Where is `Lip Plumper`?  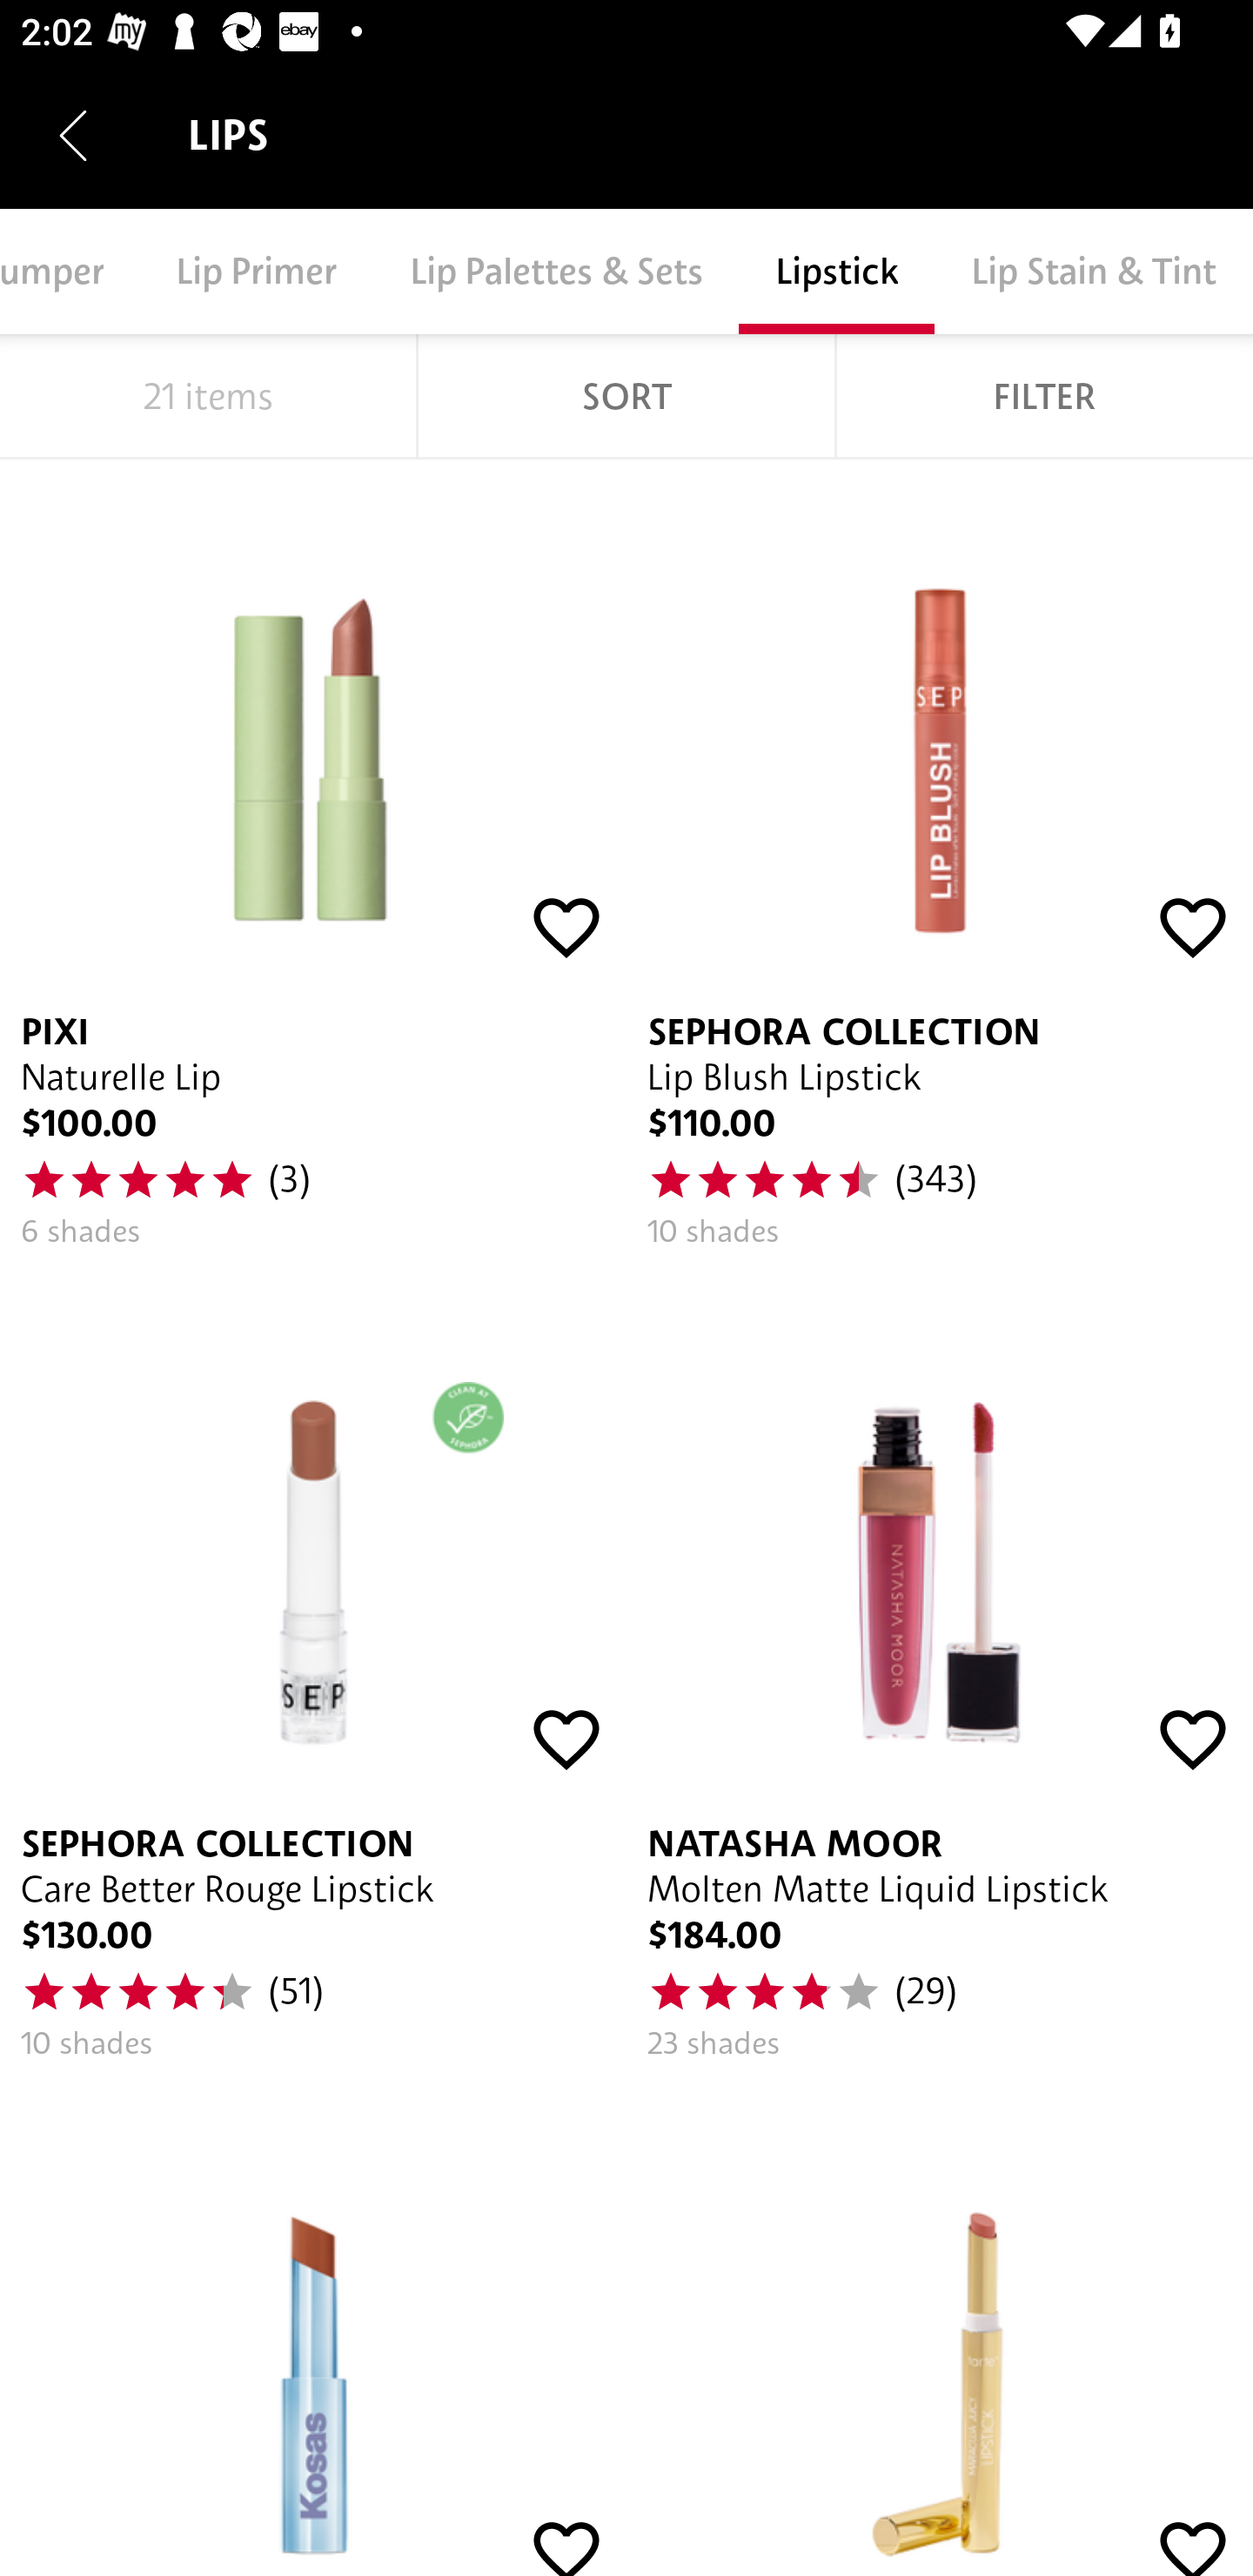 Lip Plumper is located at coordinates (70, 272).